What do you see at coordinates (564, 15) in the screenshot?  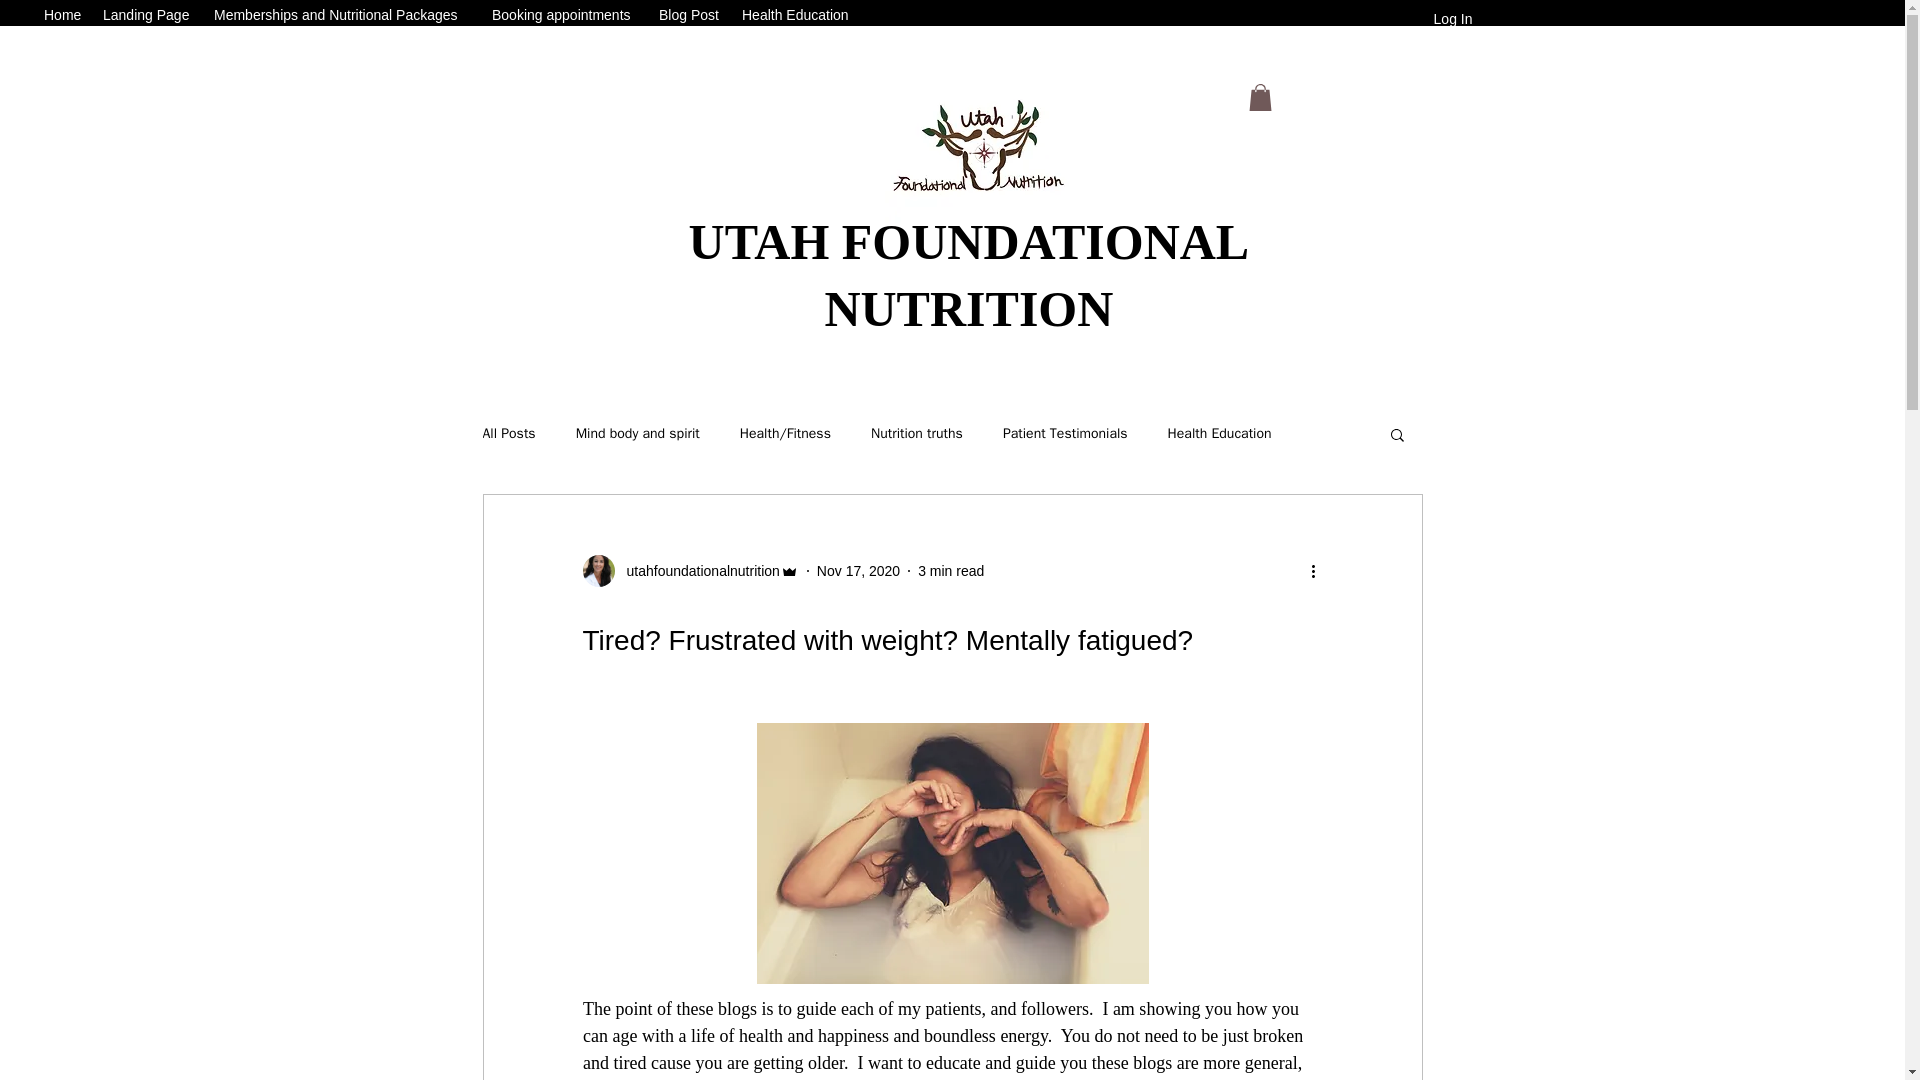 I see `Booking appointments` at bounding box center [564, 15].